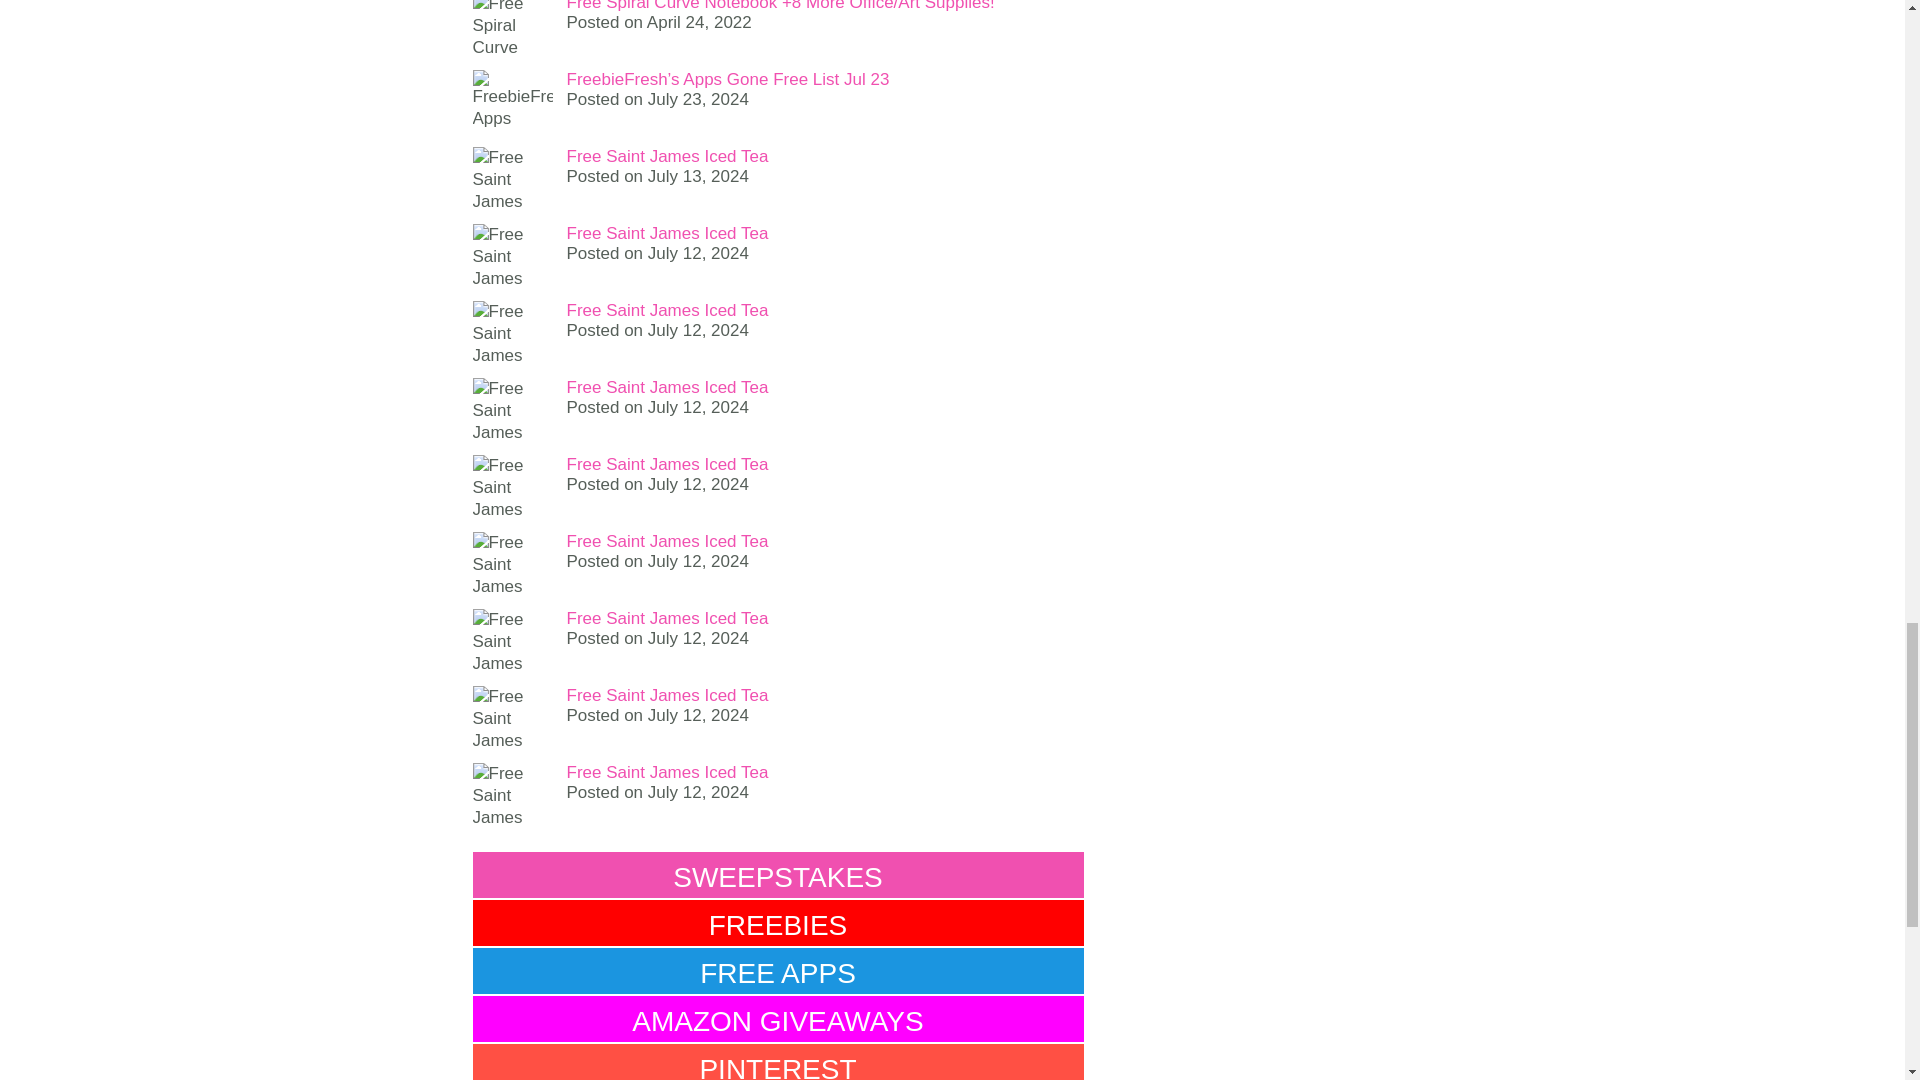 The image size is (1920, 1080). I want to click on FREE APPS, so click(777, 970).